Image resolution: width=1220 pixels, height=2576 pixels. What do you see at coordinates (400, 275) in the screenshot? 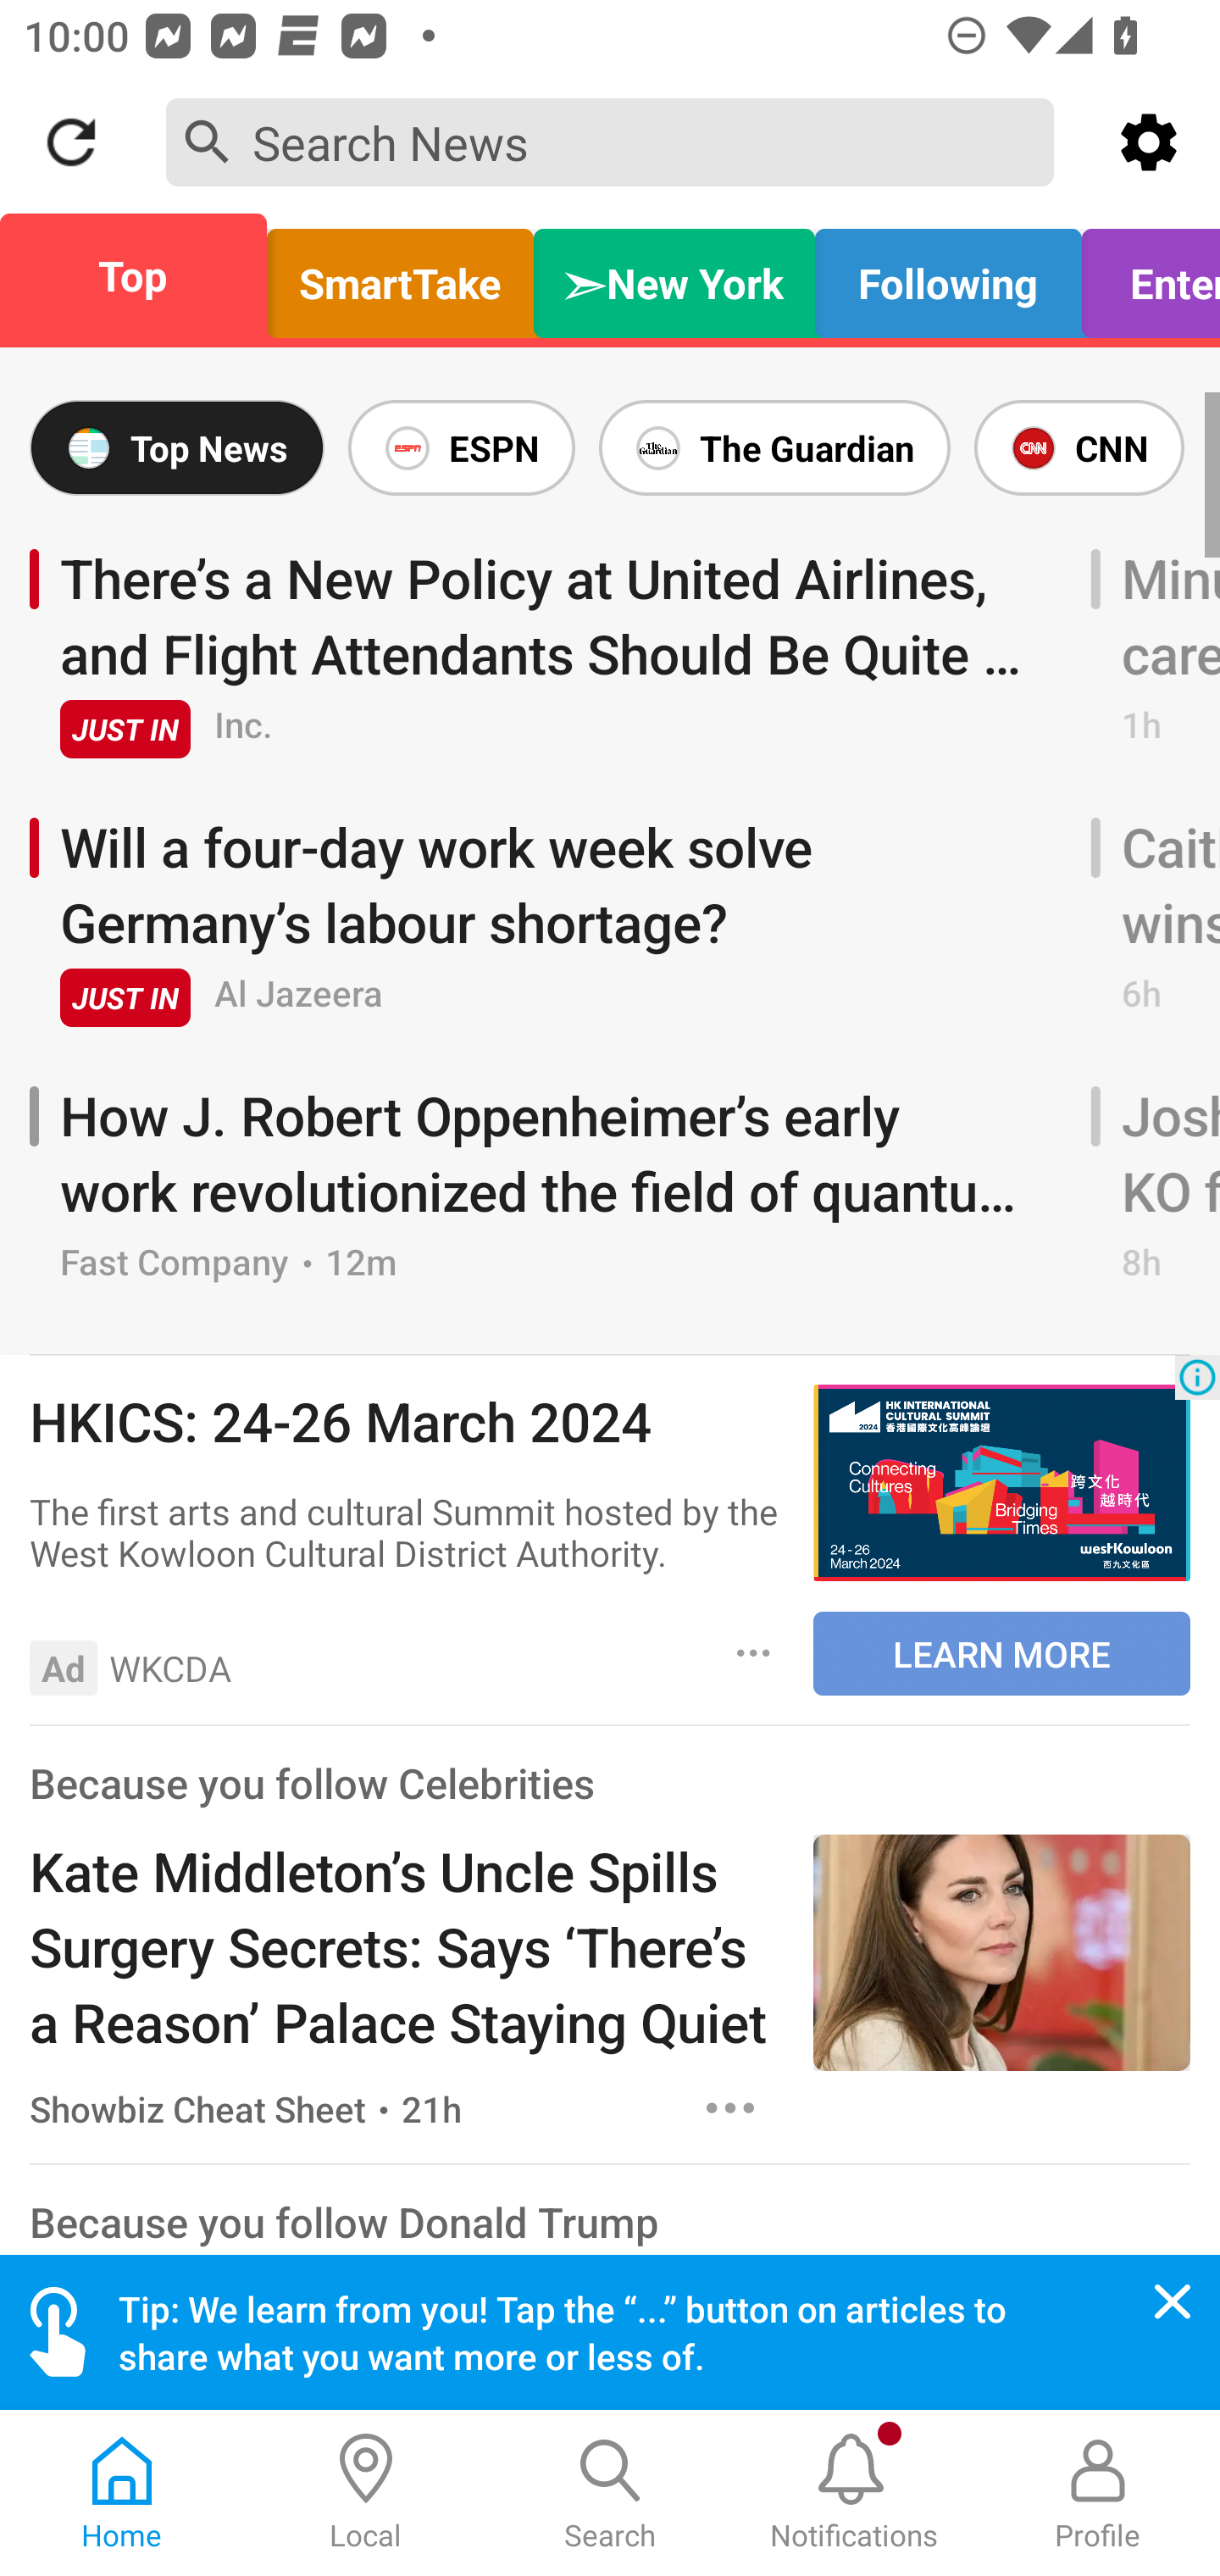
I see `SmartTake` at bounding box center [400, 275].